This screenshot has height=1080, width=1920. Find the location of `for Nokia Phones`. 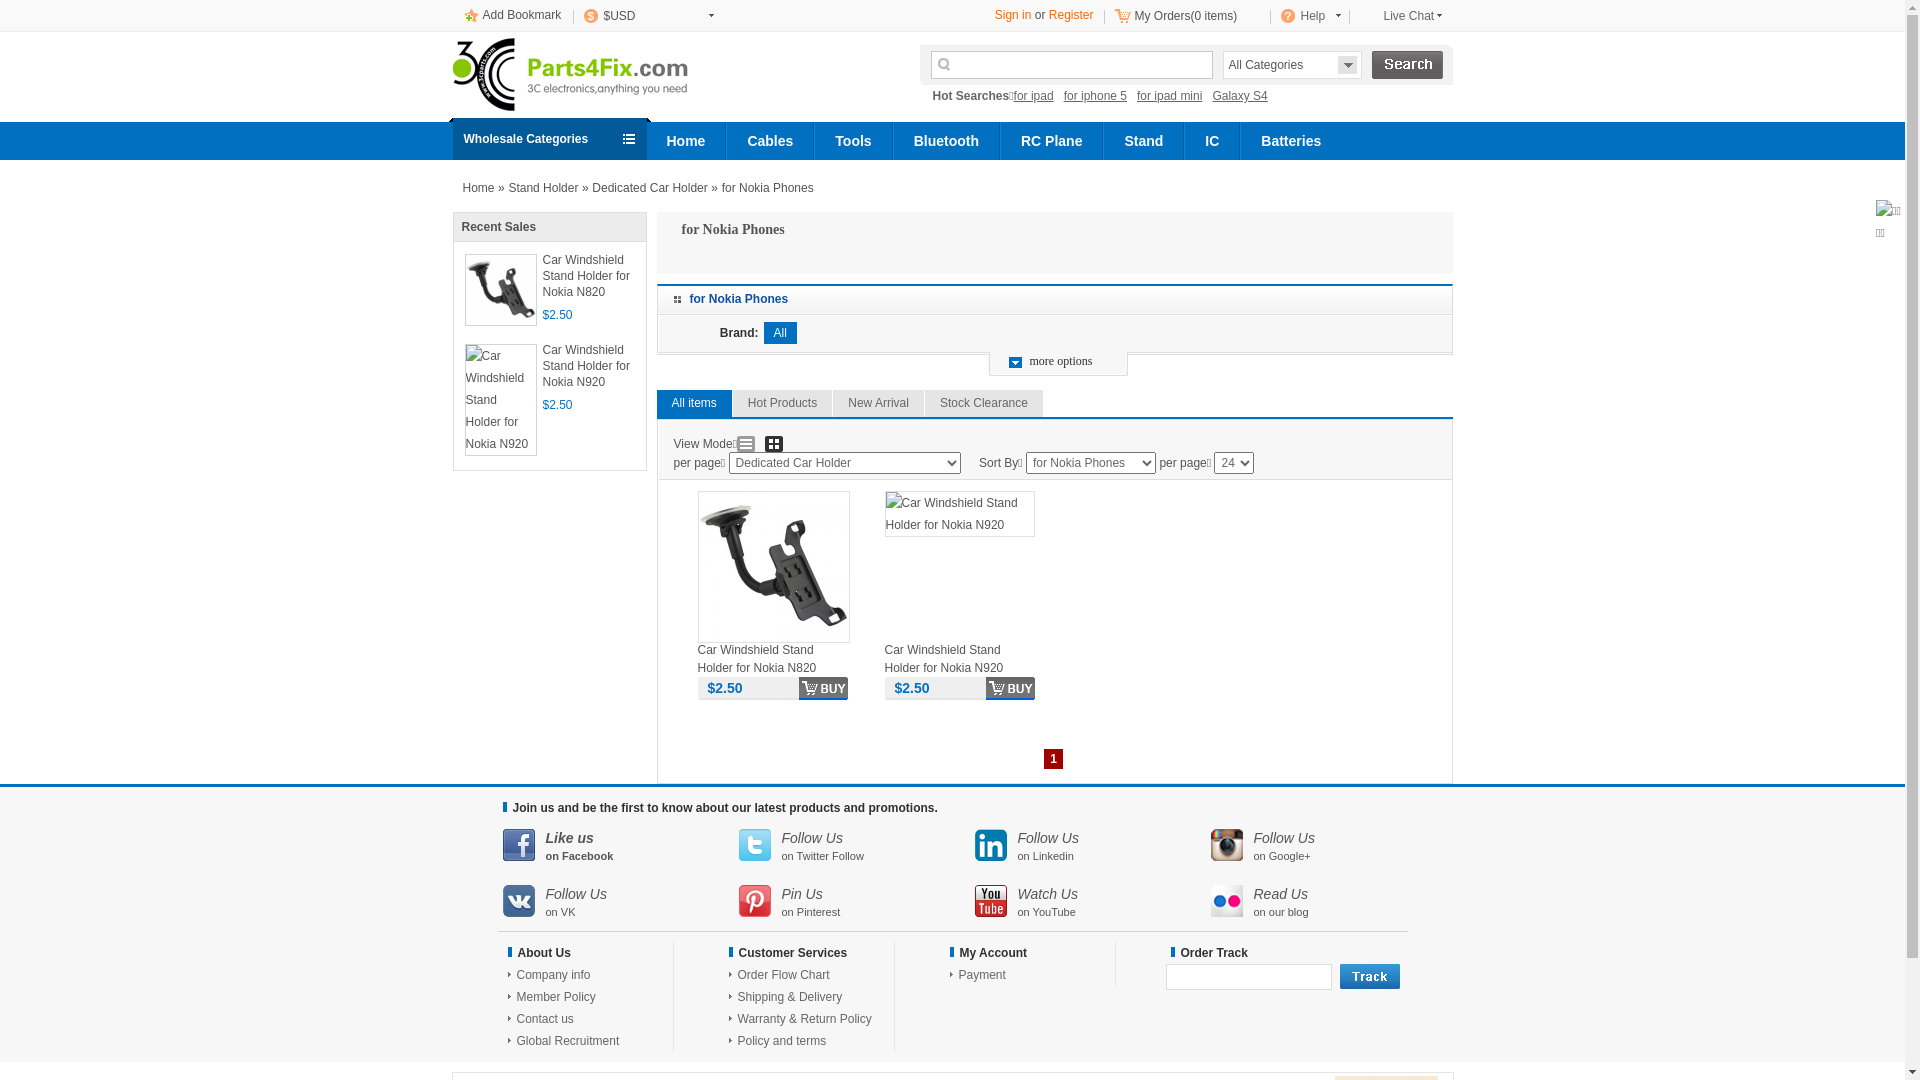

for Nokia Phones is located at coordinates (768, 188).